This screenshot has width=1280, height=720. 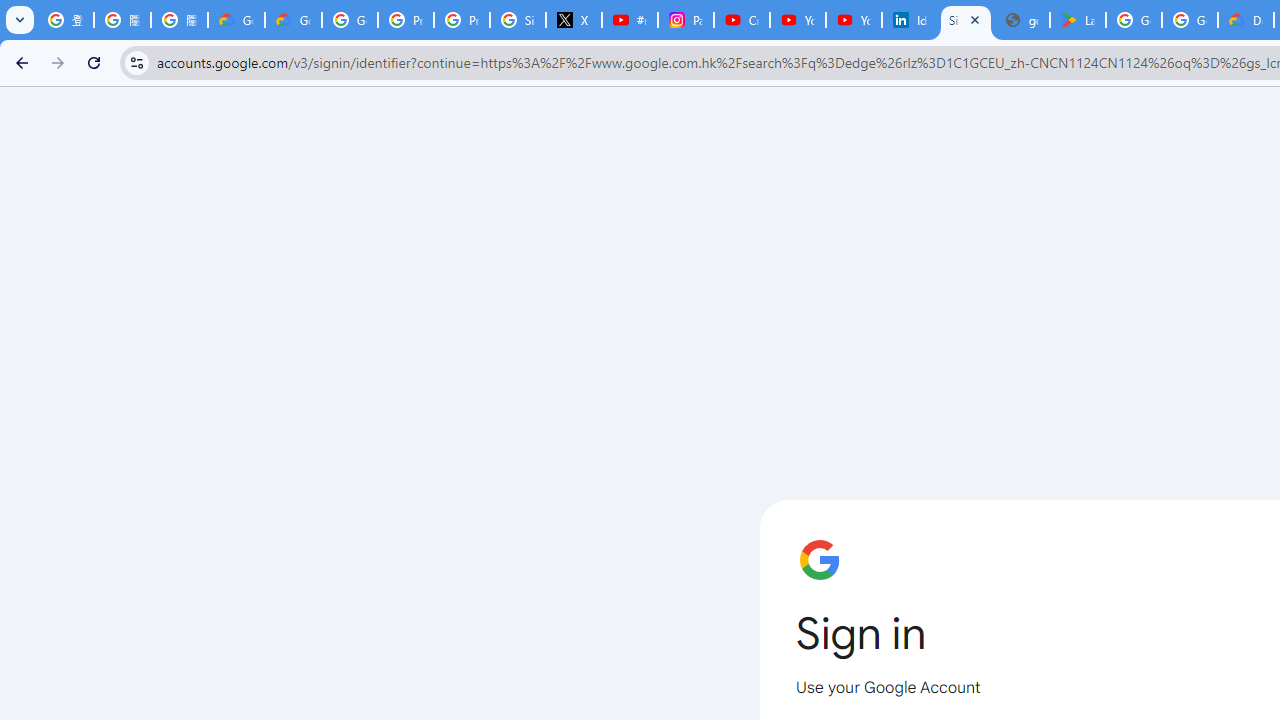 I want to click on Google Cloud Privacy Notice, so click(x=294, y=20).